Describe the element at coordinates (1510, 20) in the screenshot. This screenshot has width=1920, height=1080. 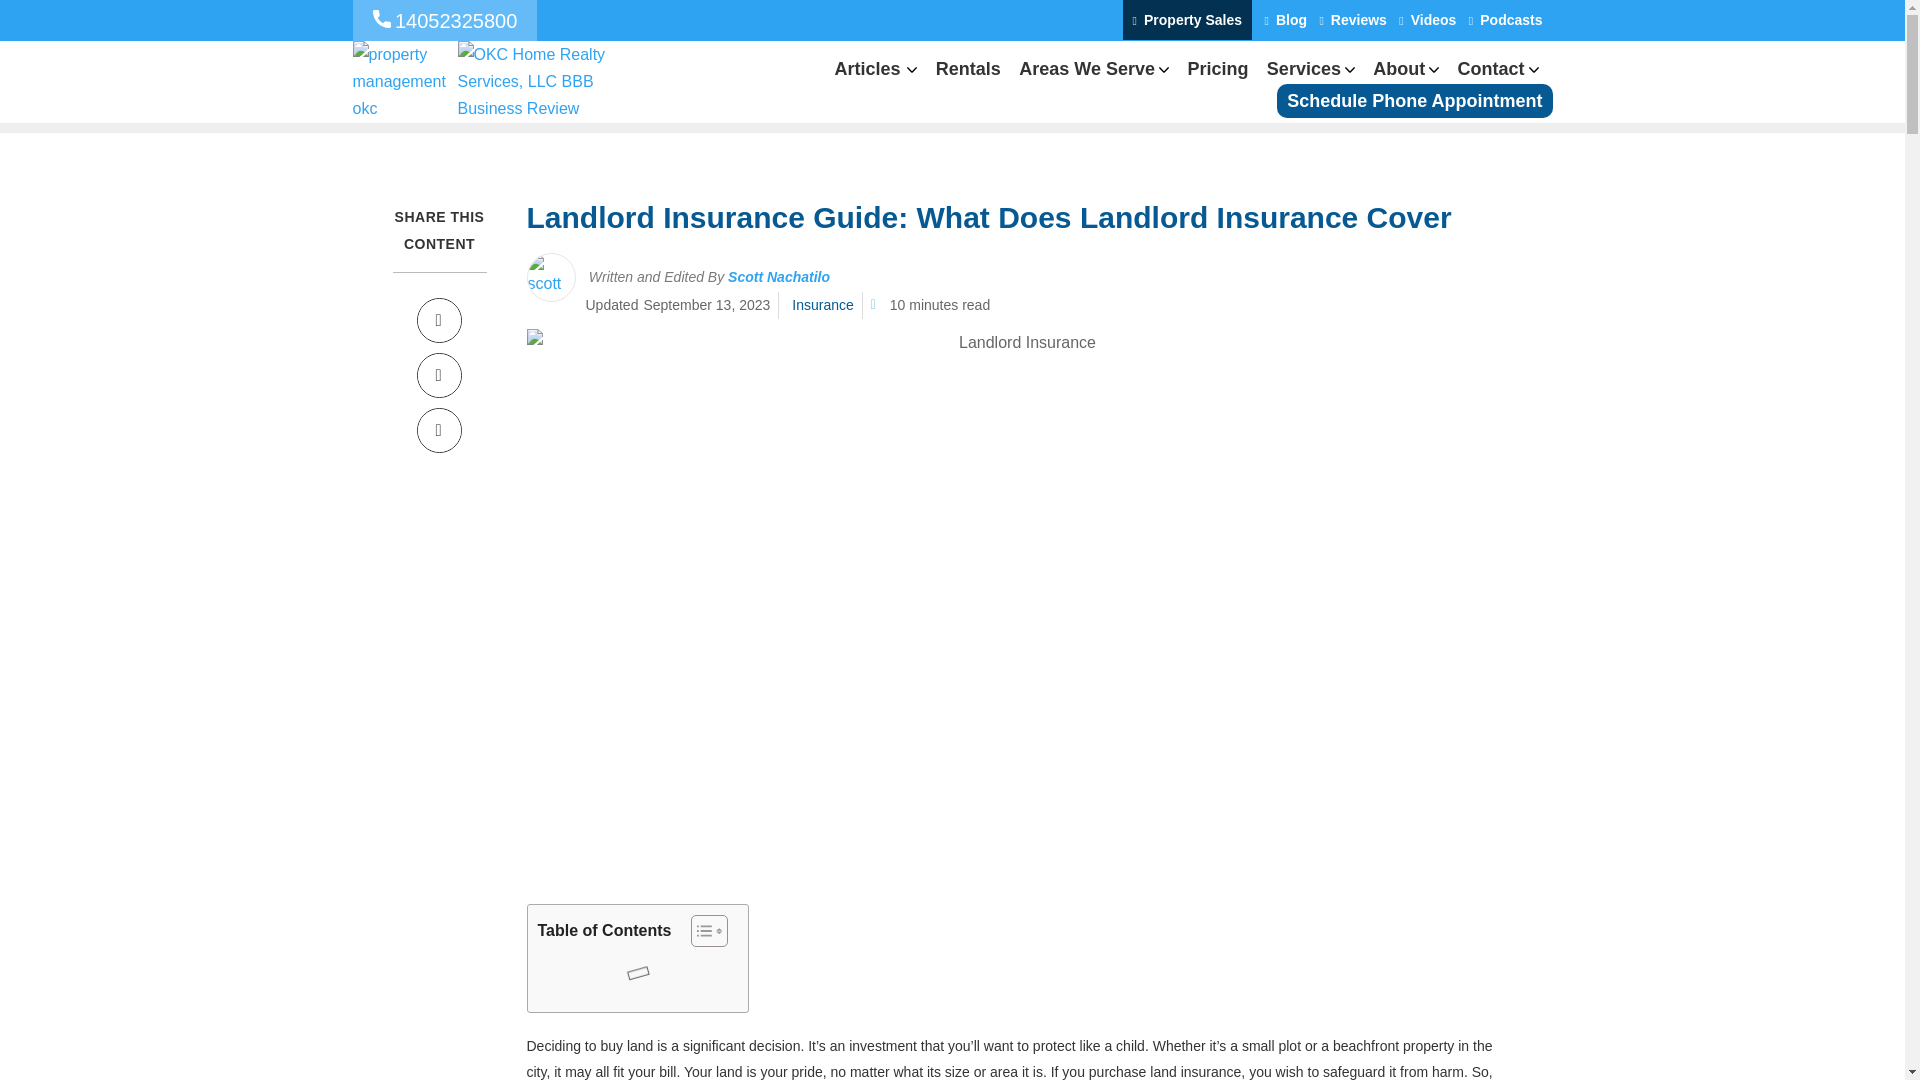
I see `Podcasts` at that location.